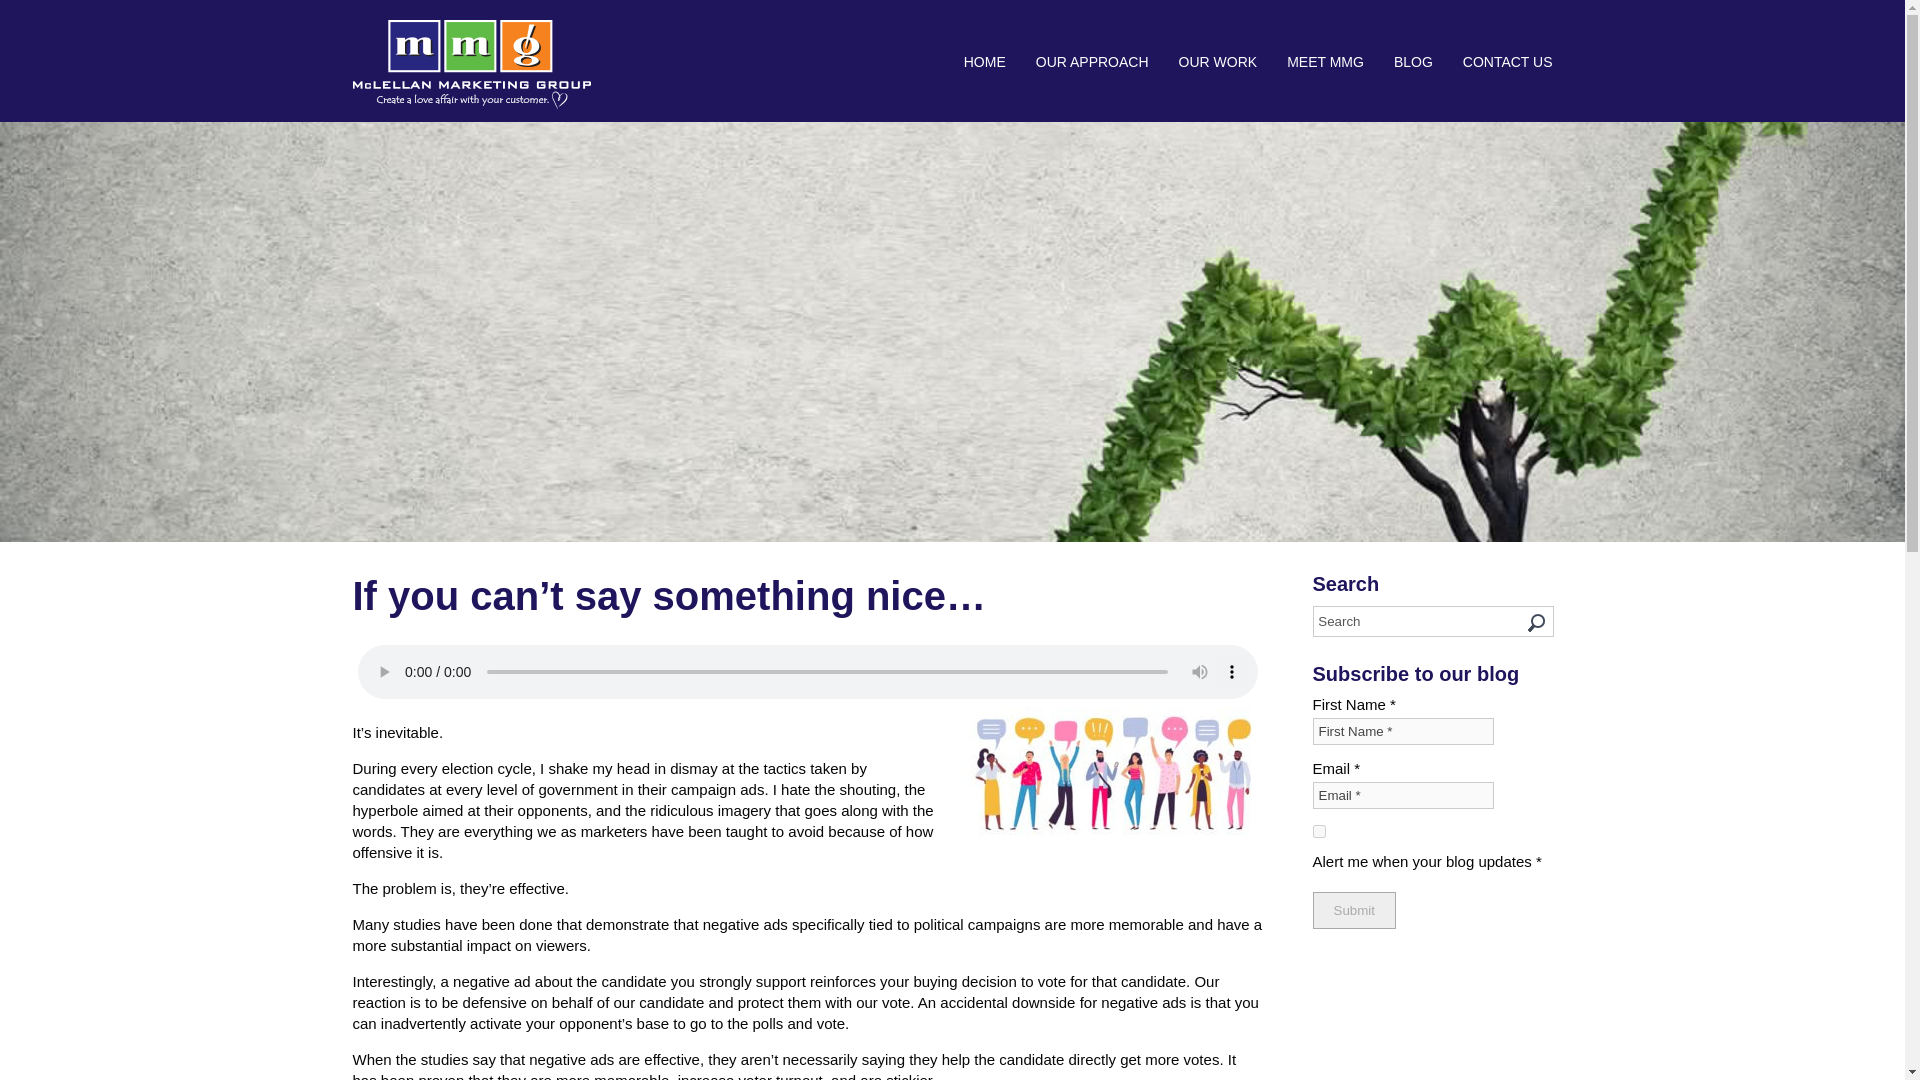 This screenshot has width=1920, height=1080. Describe the element at coordinates (984, 62) in the screenshot. I see `HOME` at that location.